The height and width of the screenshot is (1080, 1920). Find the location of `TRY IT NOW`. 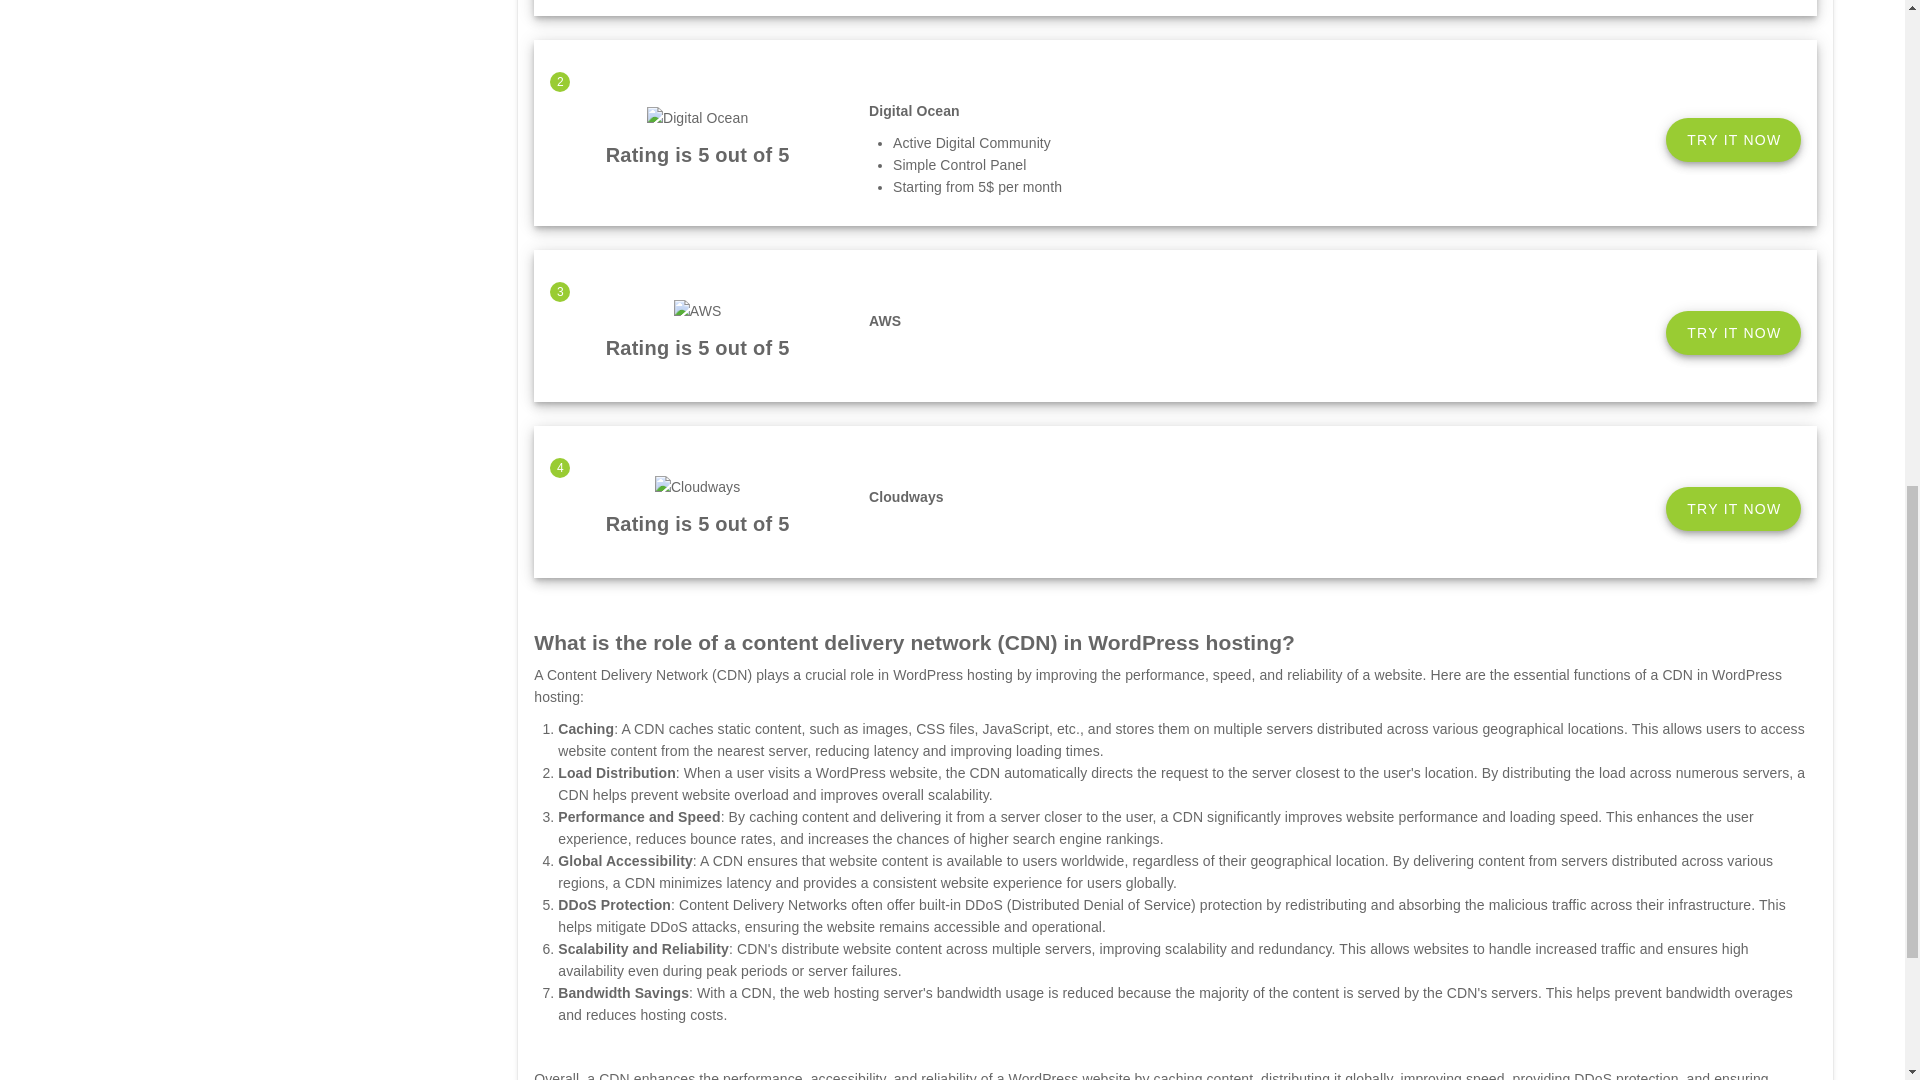

TRY IT NOW is located at coordinates (1733, 140).